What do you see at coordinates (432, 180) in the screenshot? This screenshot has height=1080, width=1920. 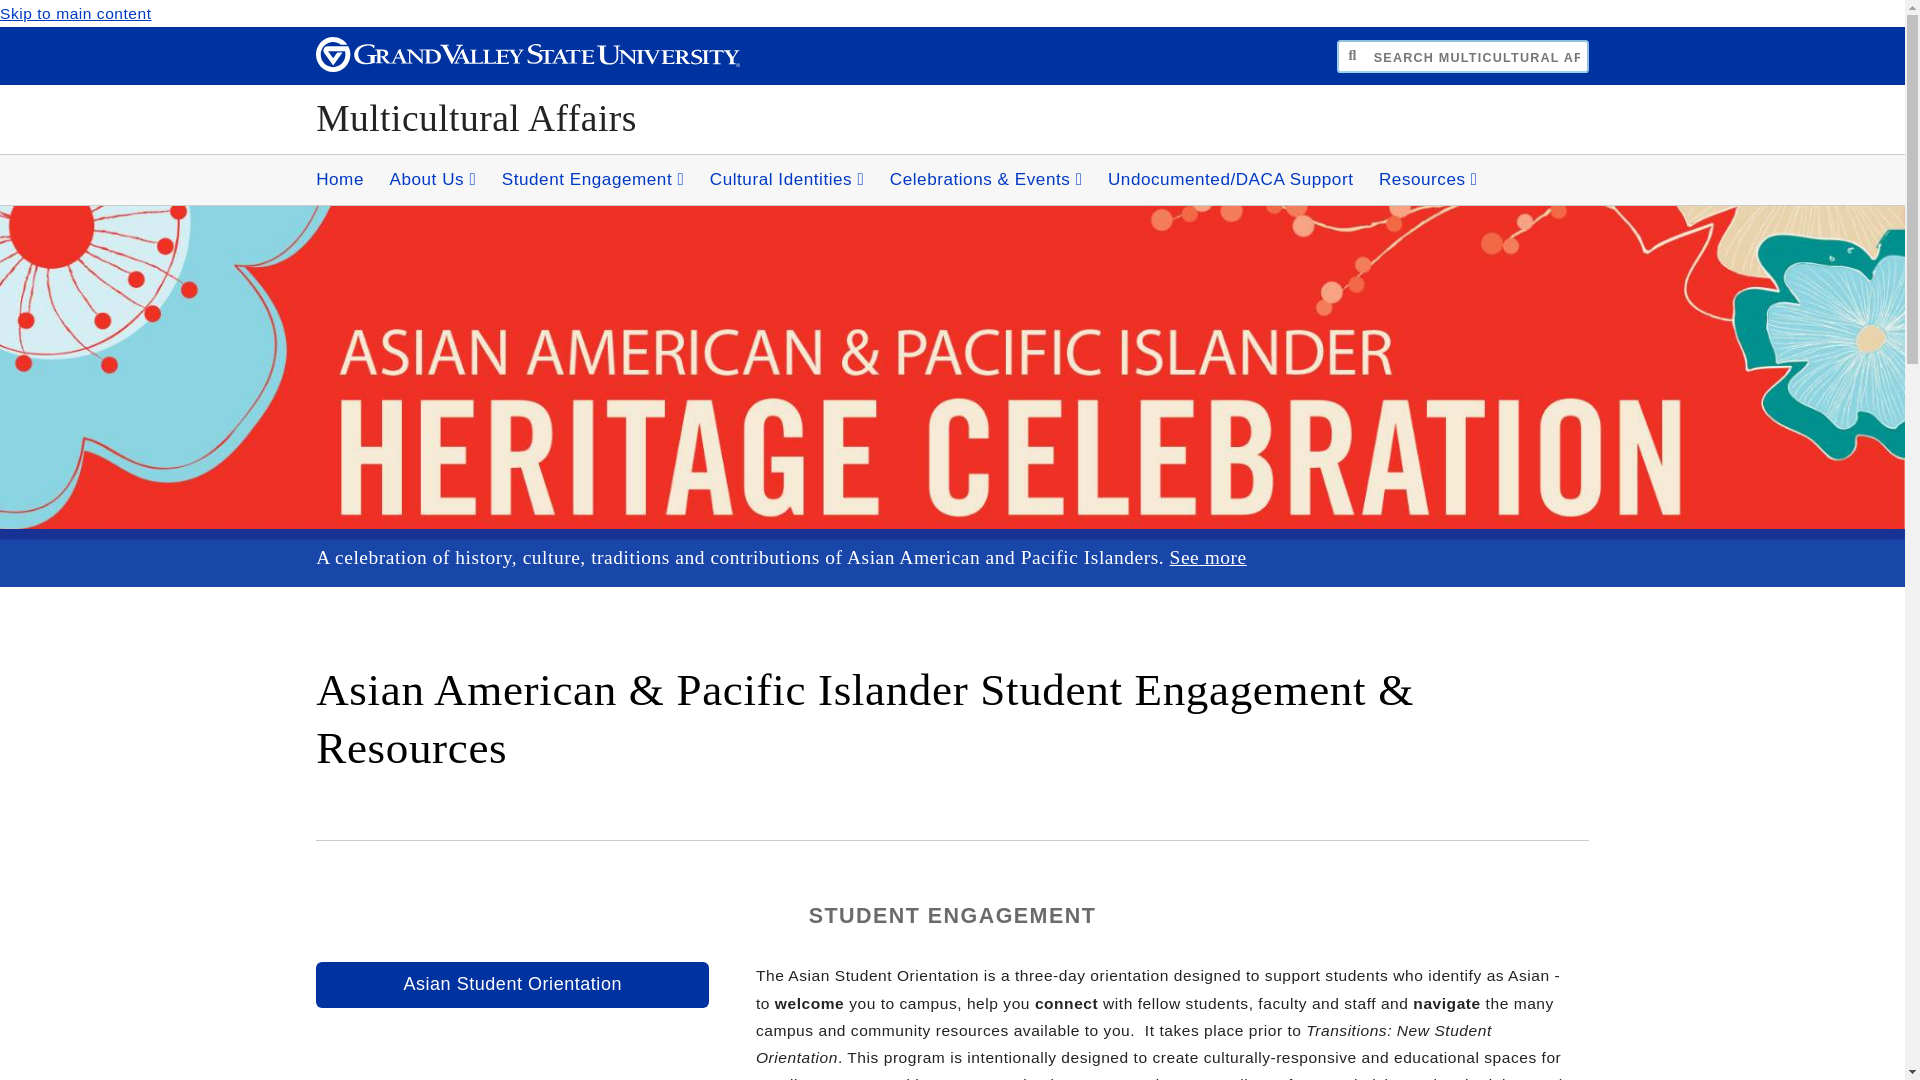 I see `About Us` at bounding box center [432, 180].